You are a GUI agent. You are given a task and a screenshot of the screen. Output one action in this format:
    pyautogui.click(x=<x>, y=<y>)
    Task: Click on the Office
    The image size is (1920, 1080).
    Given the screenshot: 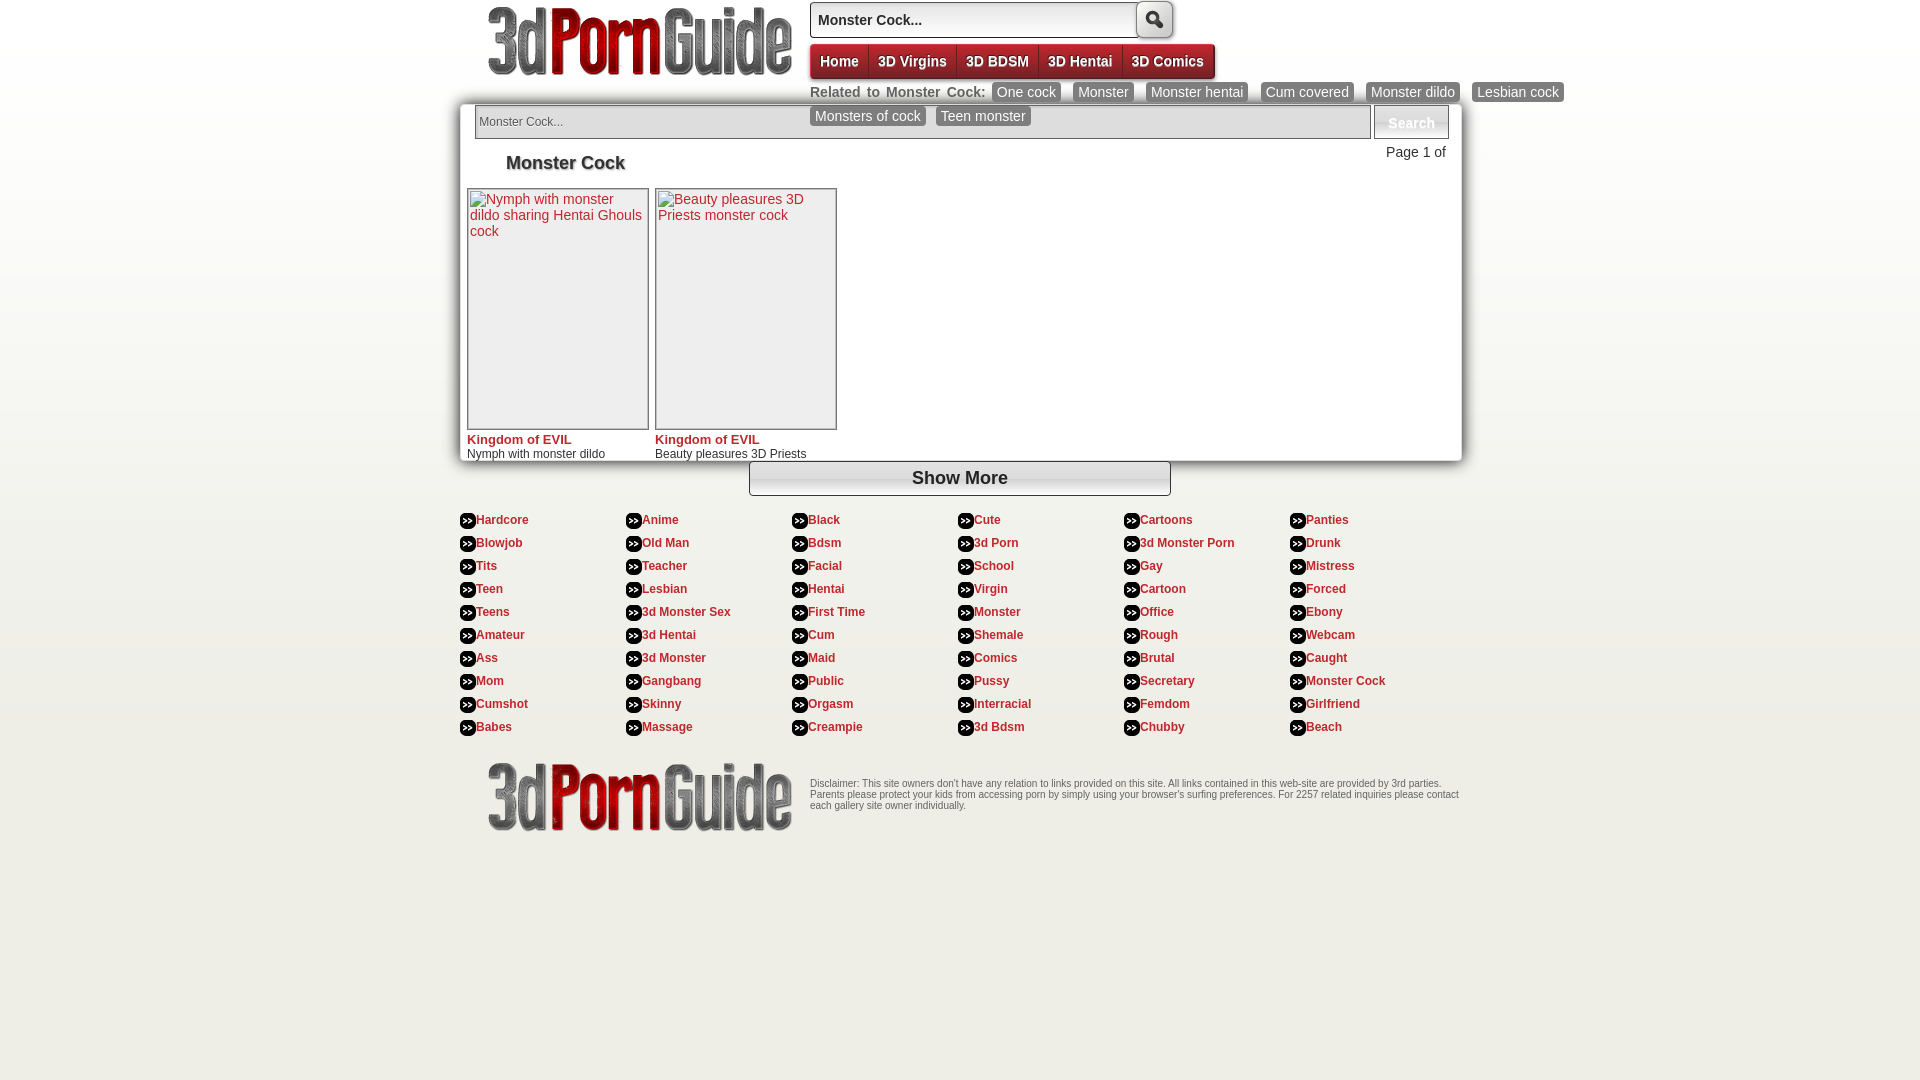 What is the action you would take?
    pyautogui.click(x=1157, y=612)
    